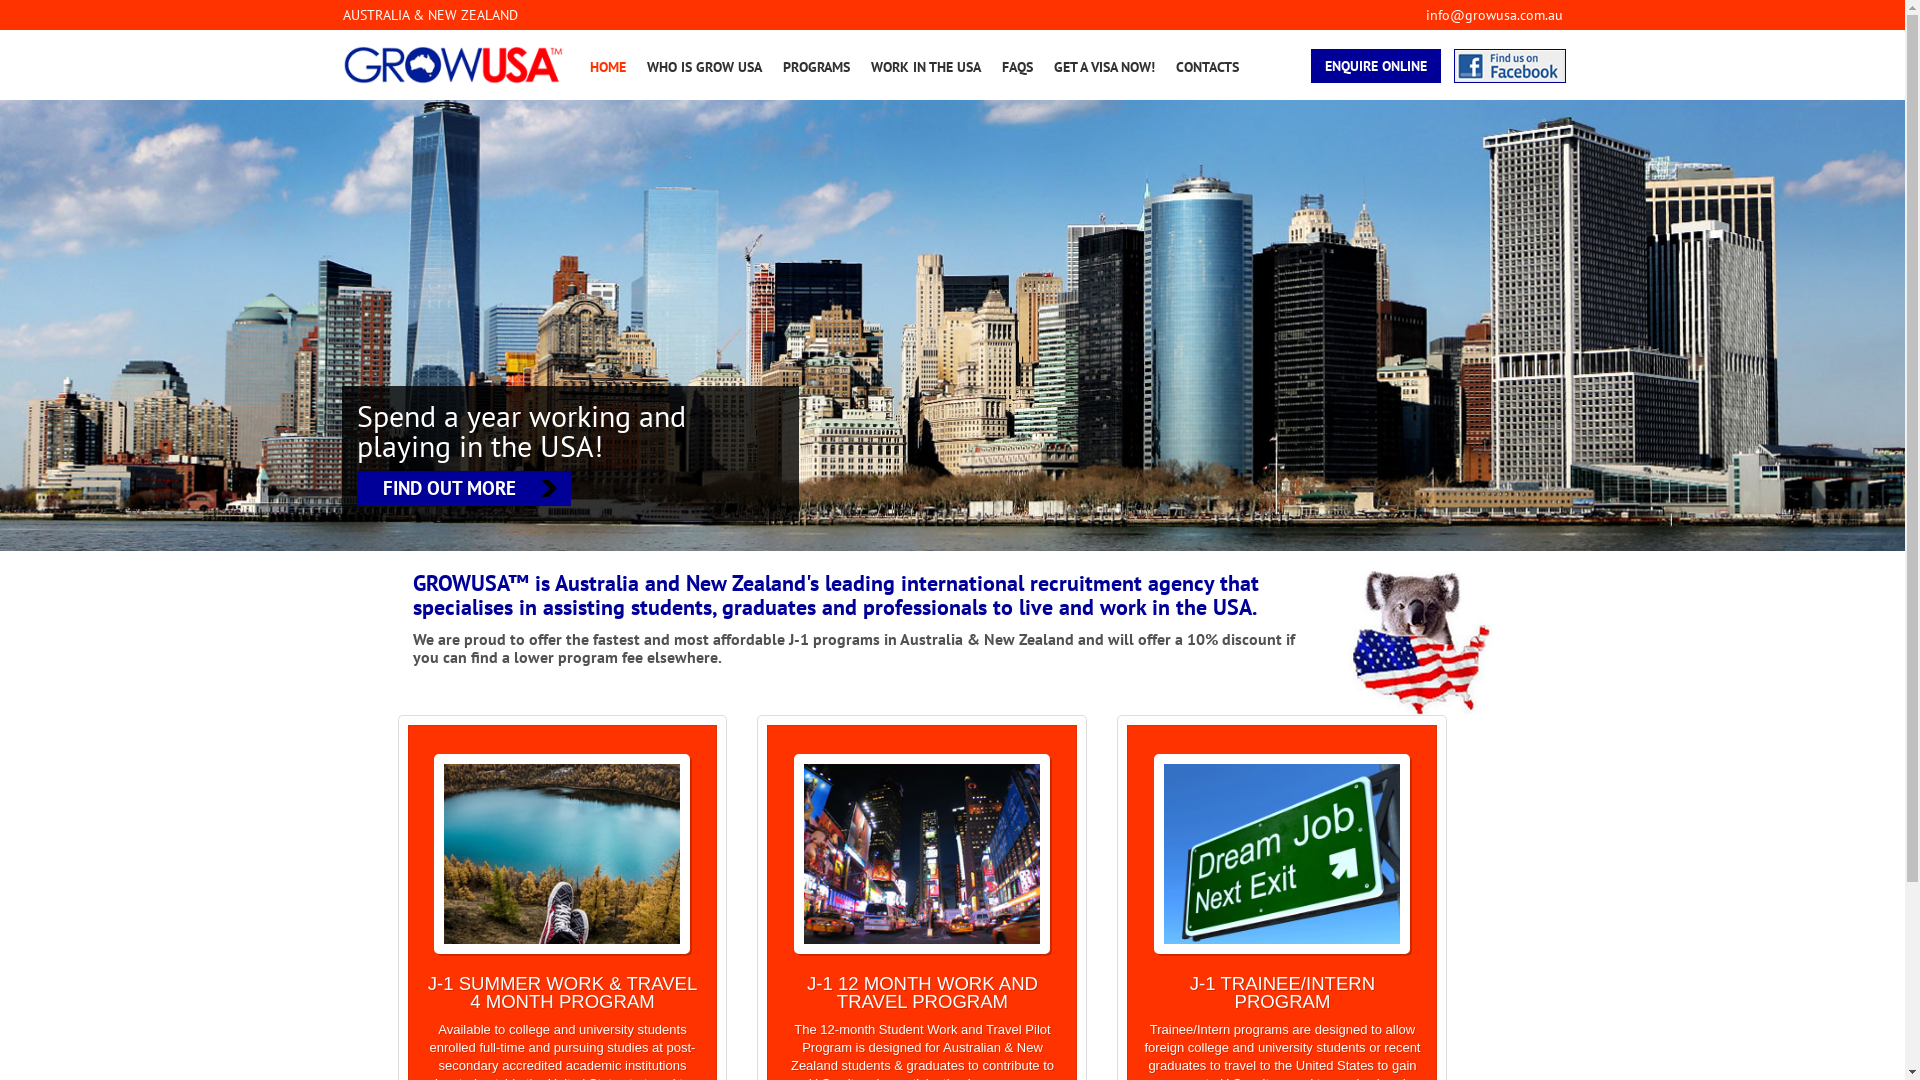  I want to click on PROGRAMS, so click(816, 67).